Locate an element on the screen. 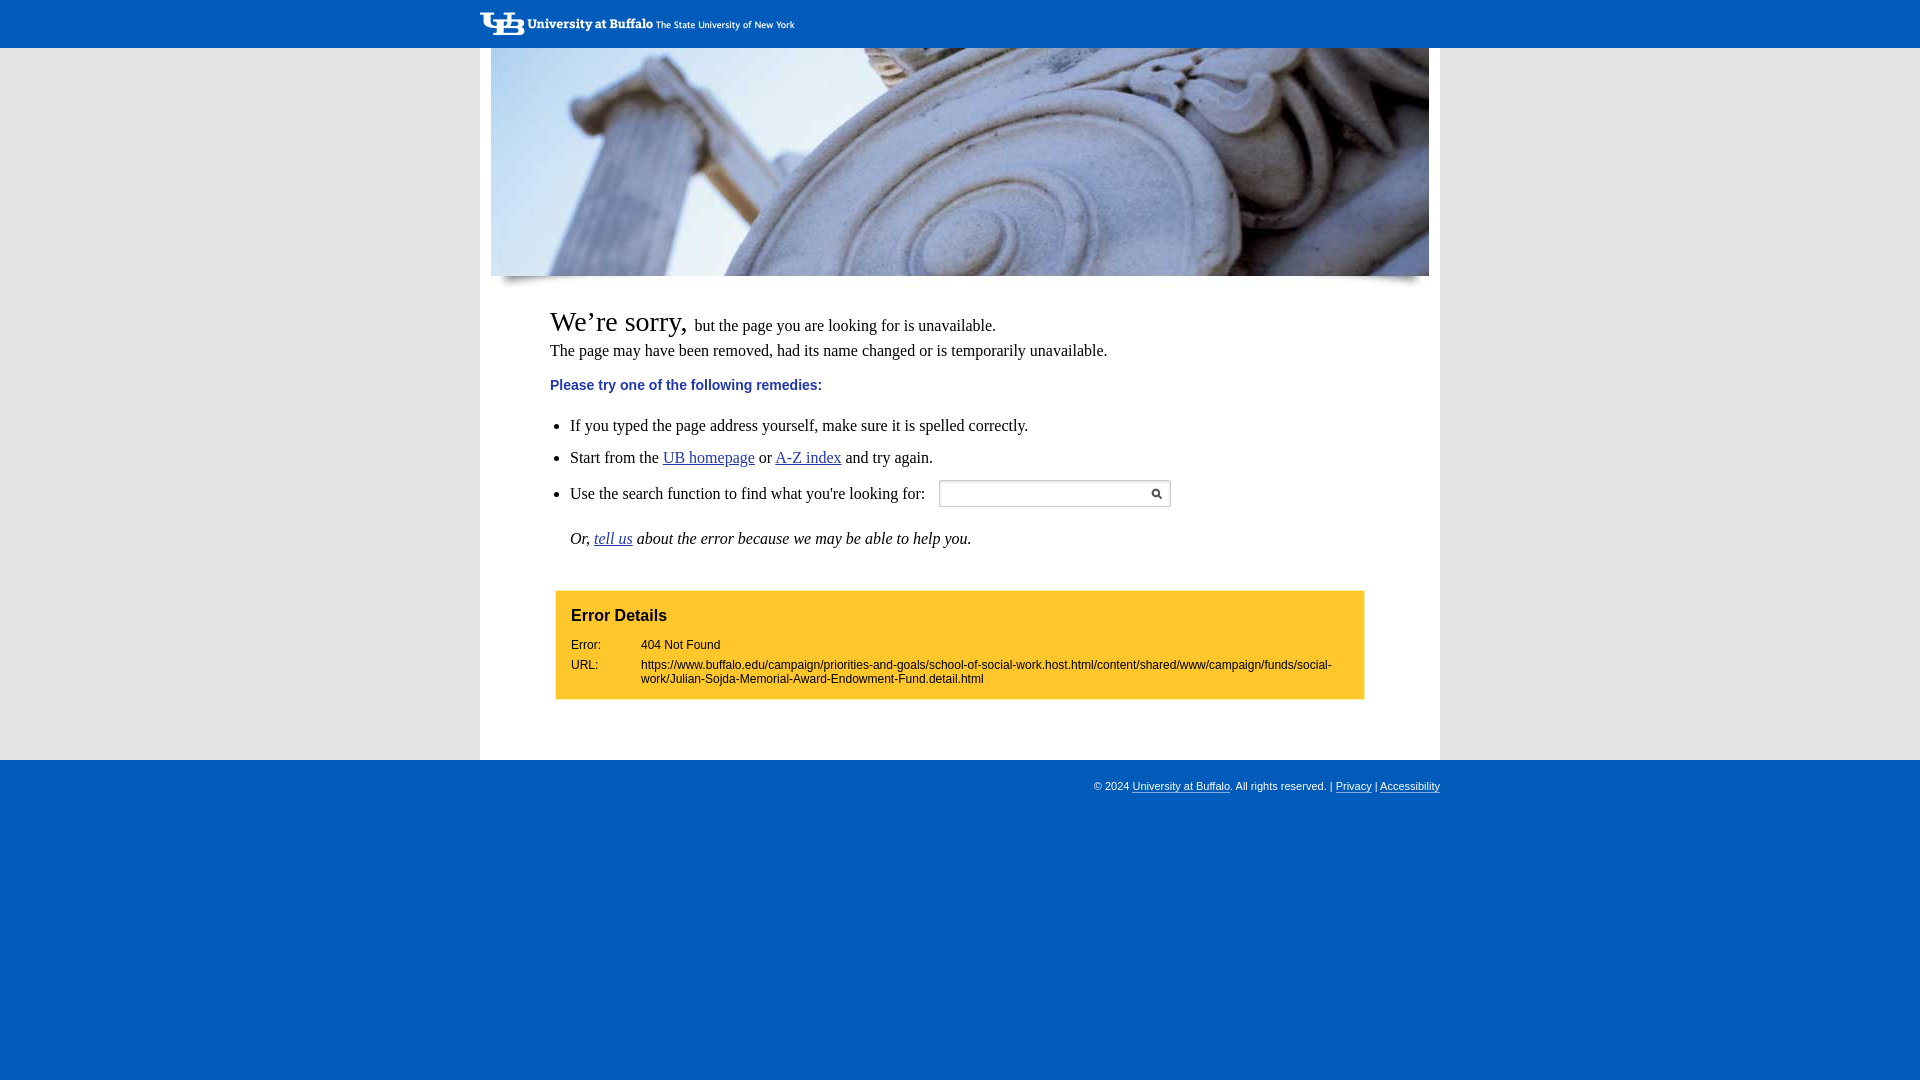  University at Buffalo is located at coordinates (1181, 786).